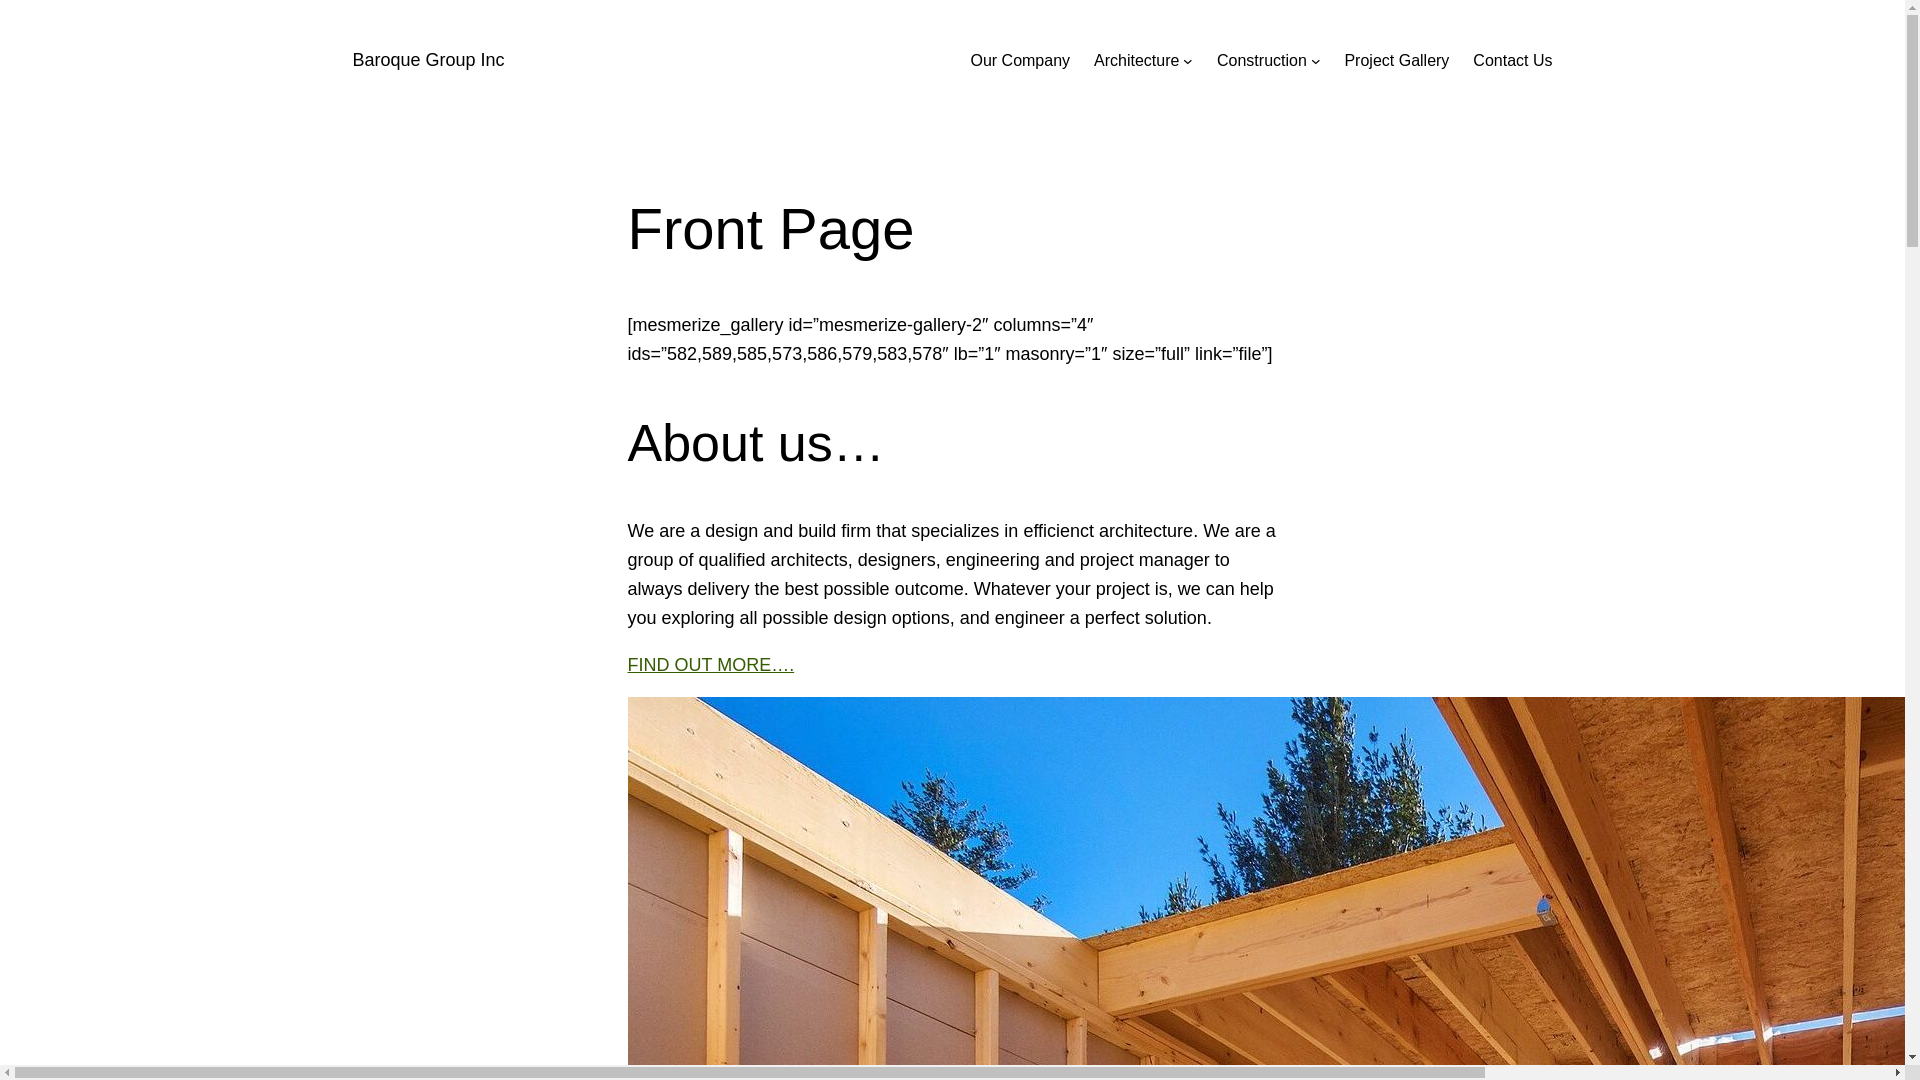 The image size is (1920, 1080). What do you see at coordinates (428, 60) in the screenshot?
I see `Baroque Group Inc` at bounding box center [428, 60].